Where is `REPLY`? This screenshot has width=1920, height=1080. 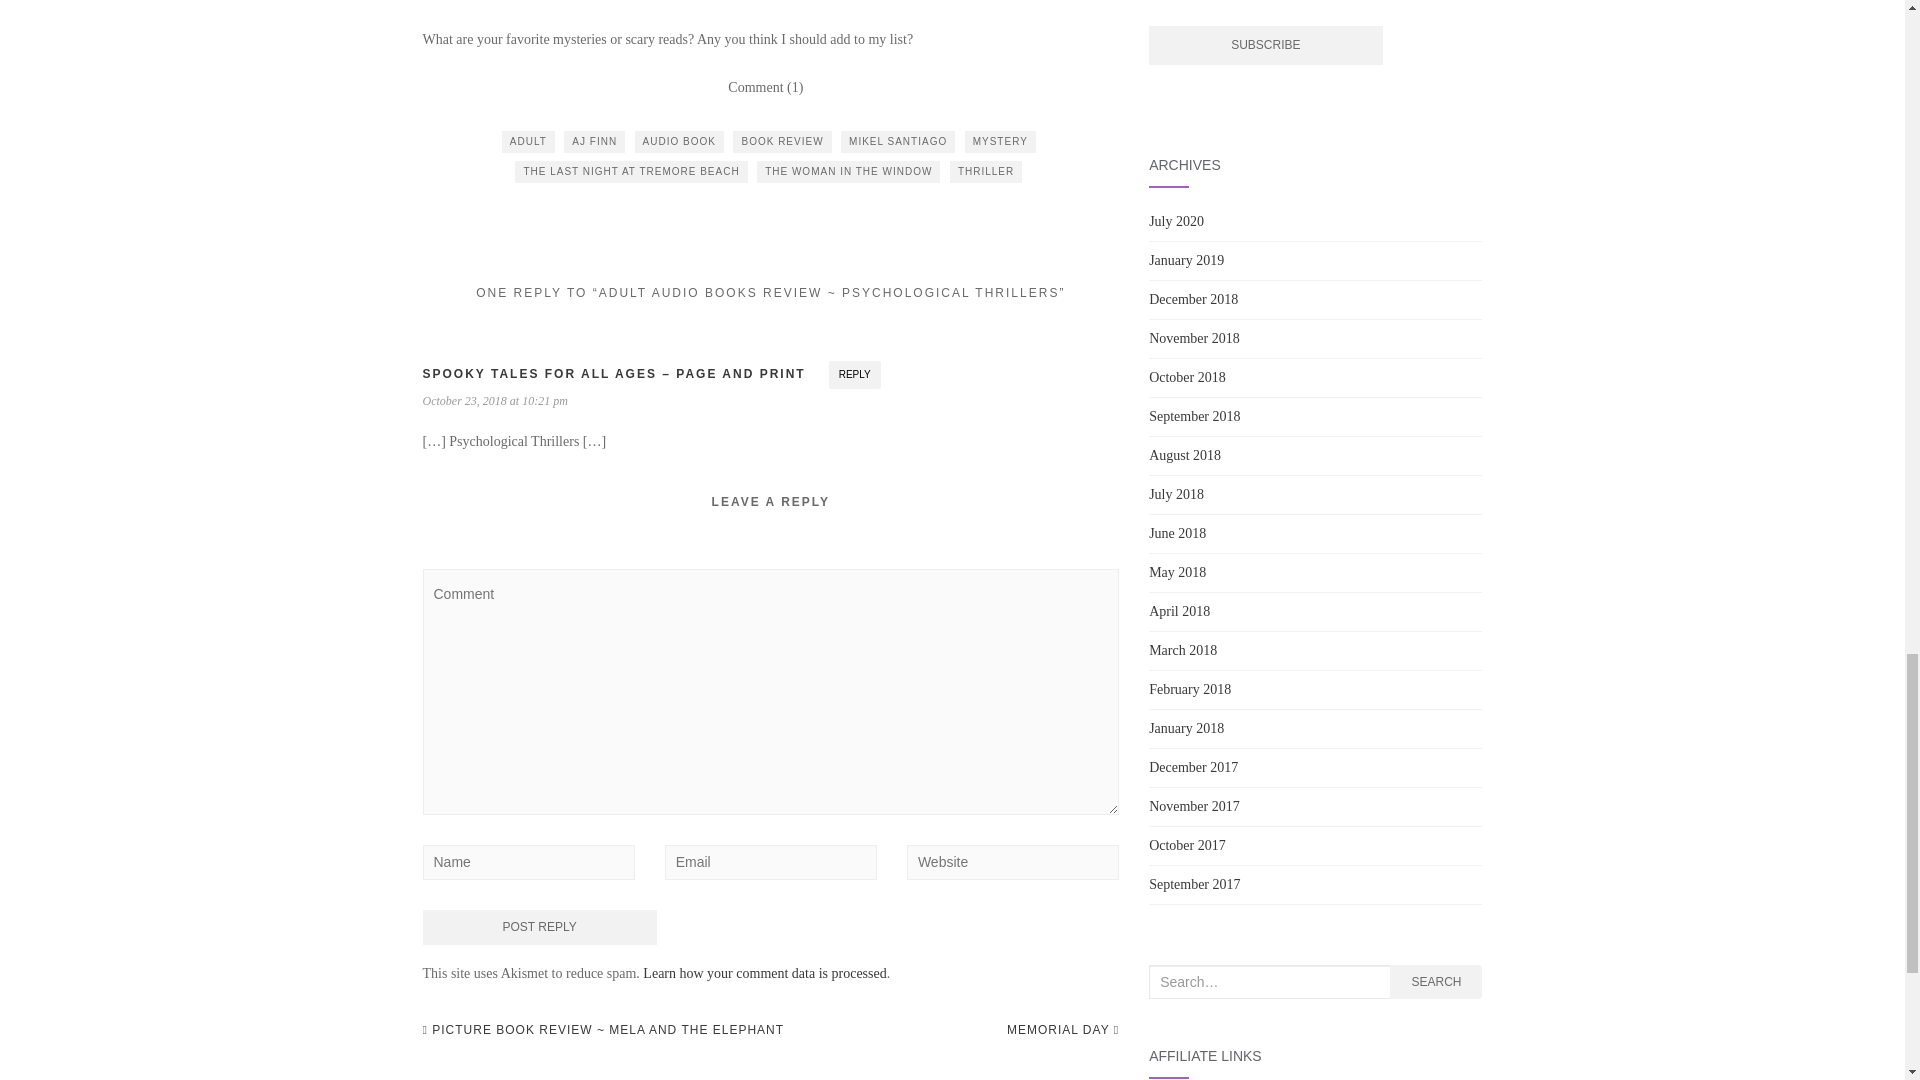 REPLY is located at coordinates (855, 374).